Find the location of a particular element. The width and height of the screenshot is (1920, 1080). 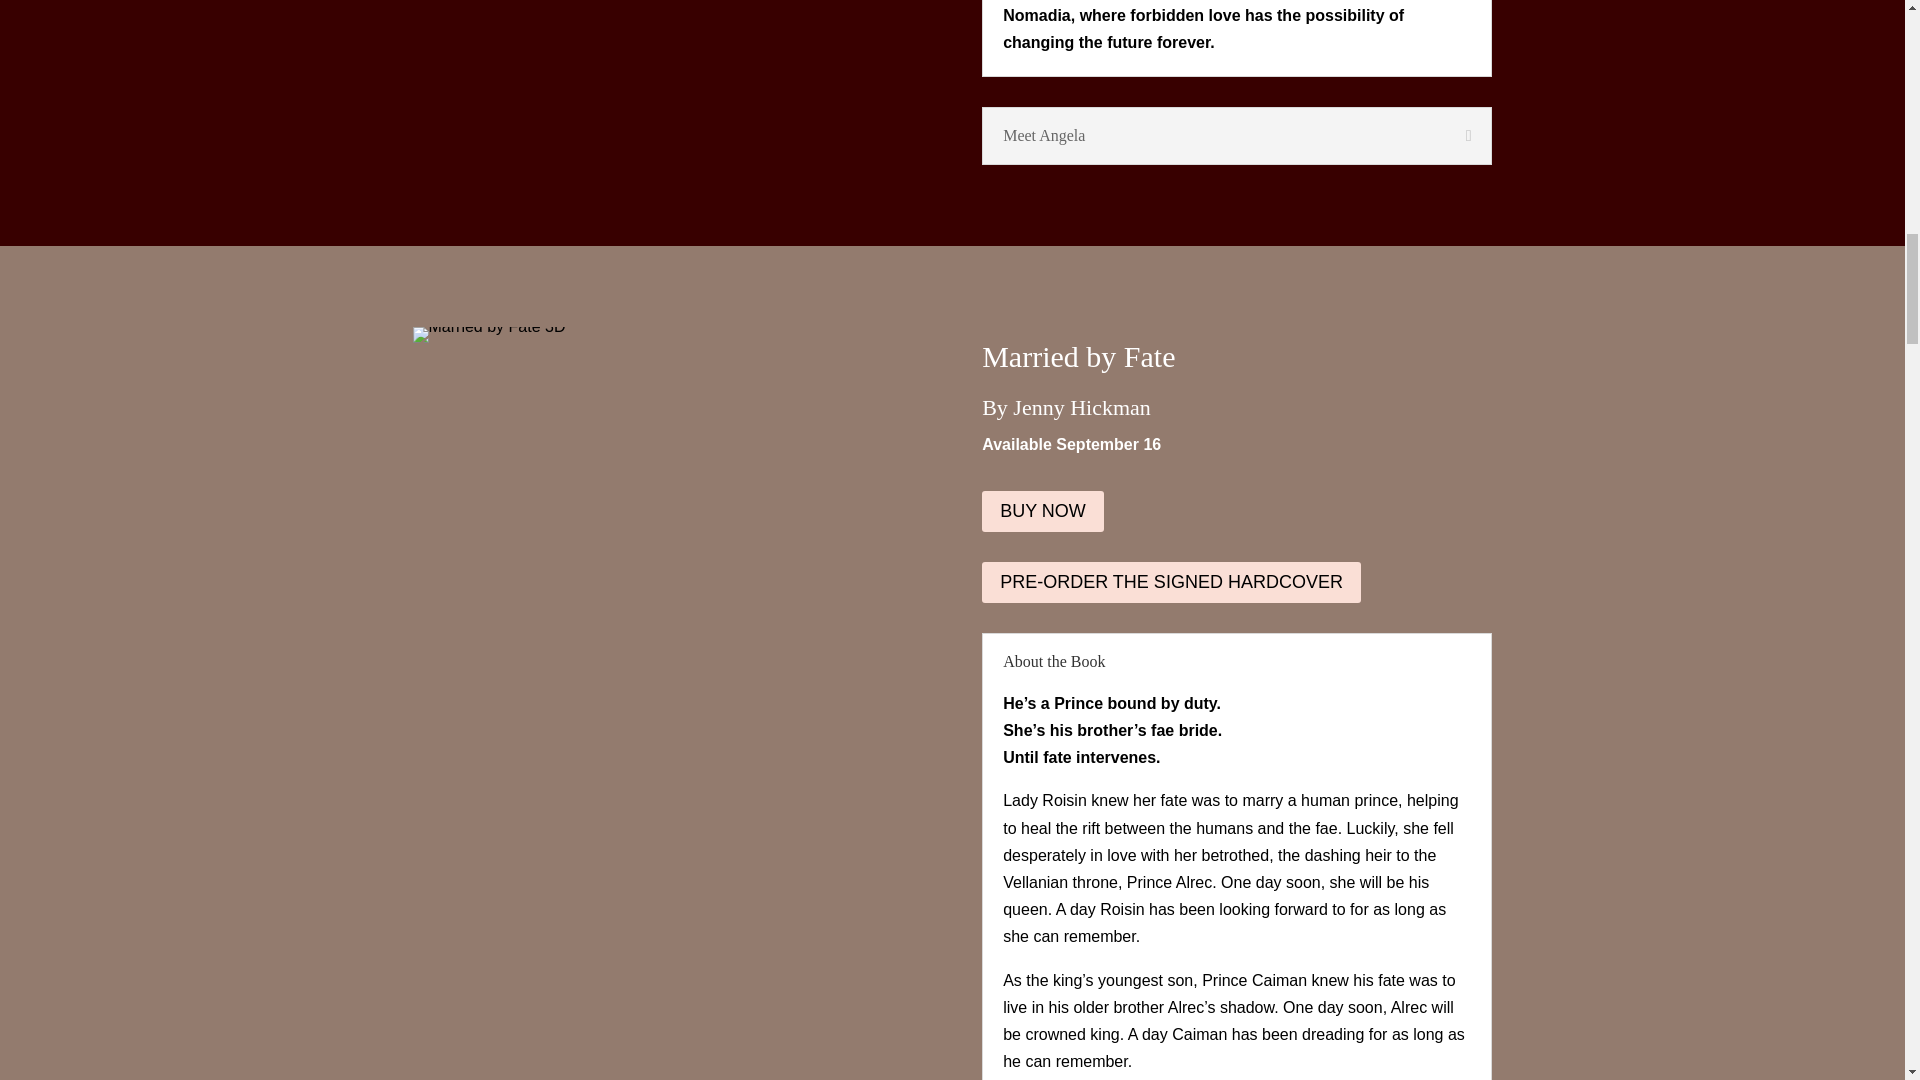

BUY NOW is located at coordinates (1042, 512).